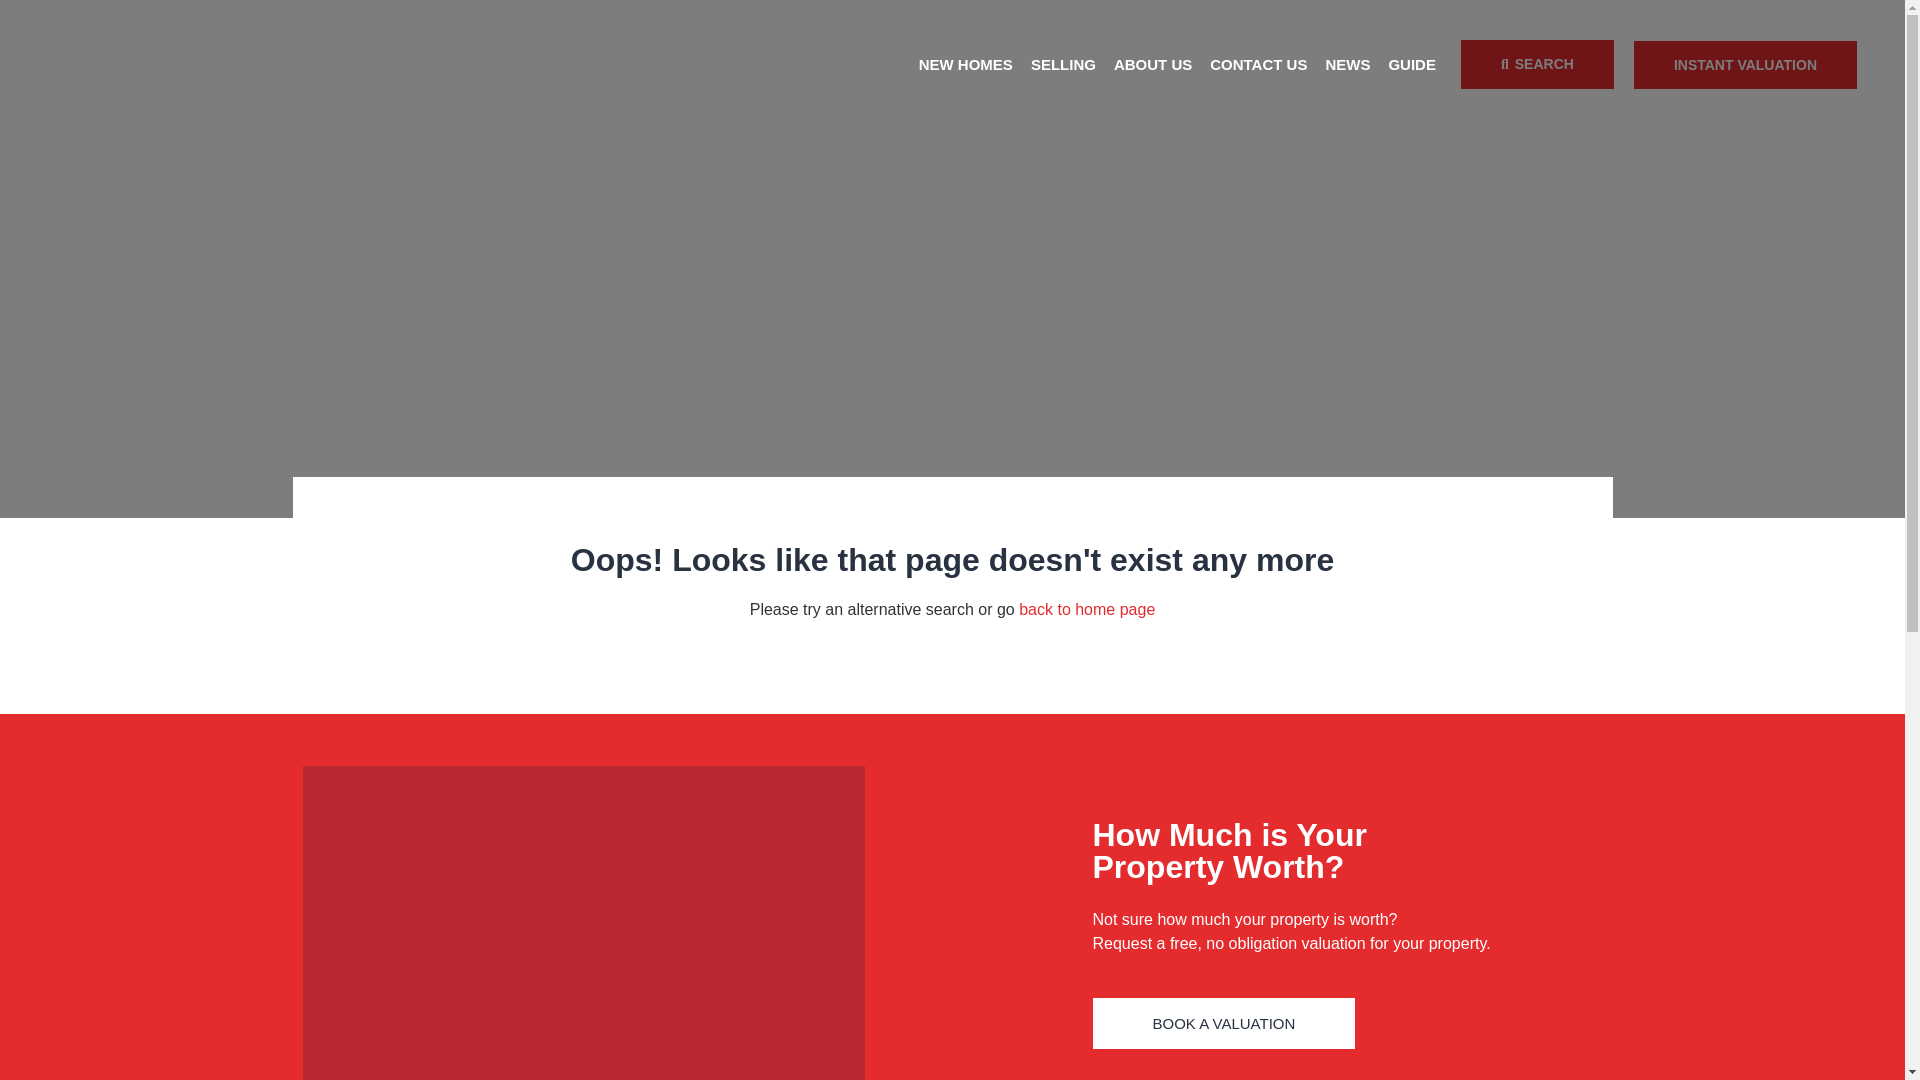  Describe the element at coordinates (1538, 64) in the screenshot. I see `SEARCH` at that location.